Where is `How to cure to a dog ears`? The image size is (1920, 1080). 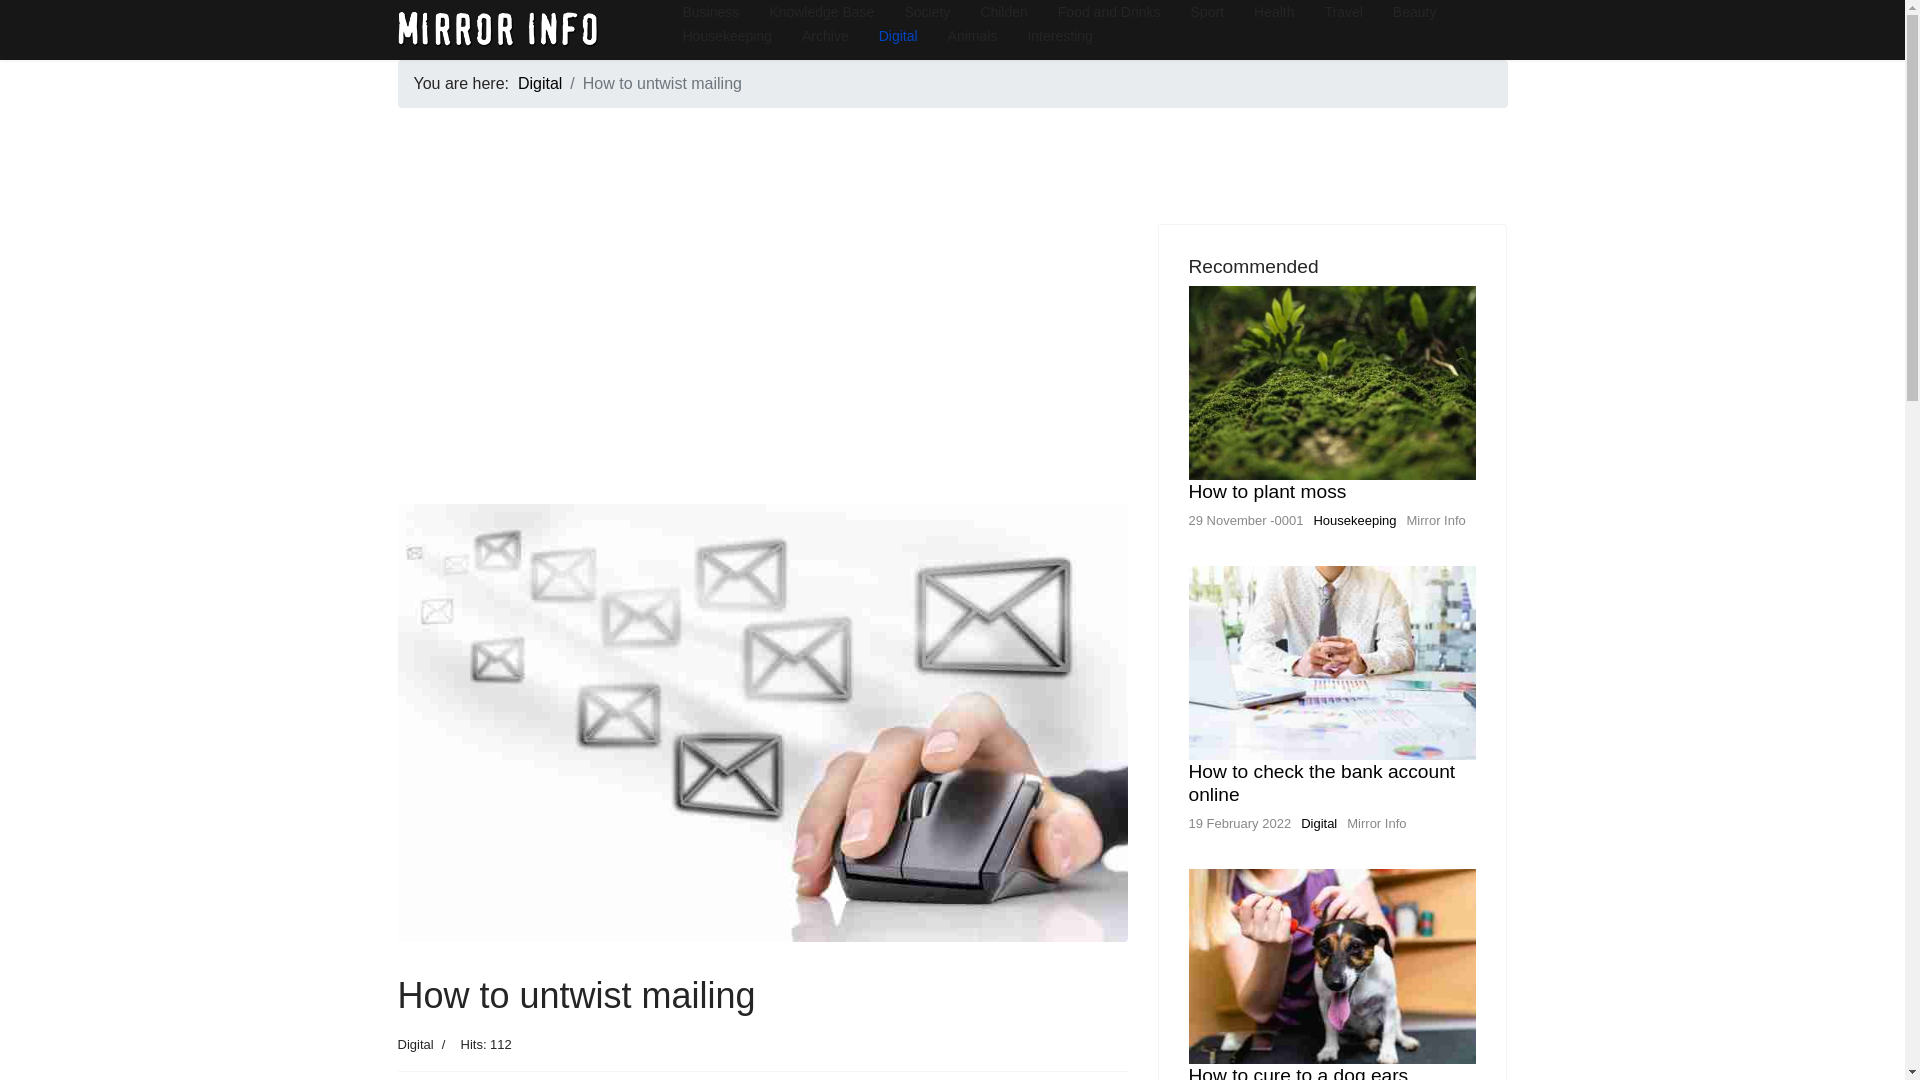
How to cure to a dog ears is located at coordinates (1298, 1072).